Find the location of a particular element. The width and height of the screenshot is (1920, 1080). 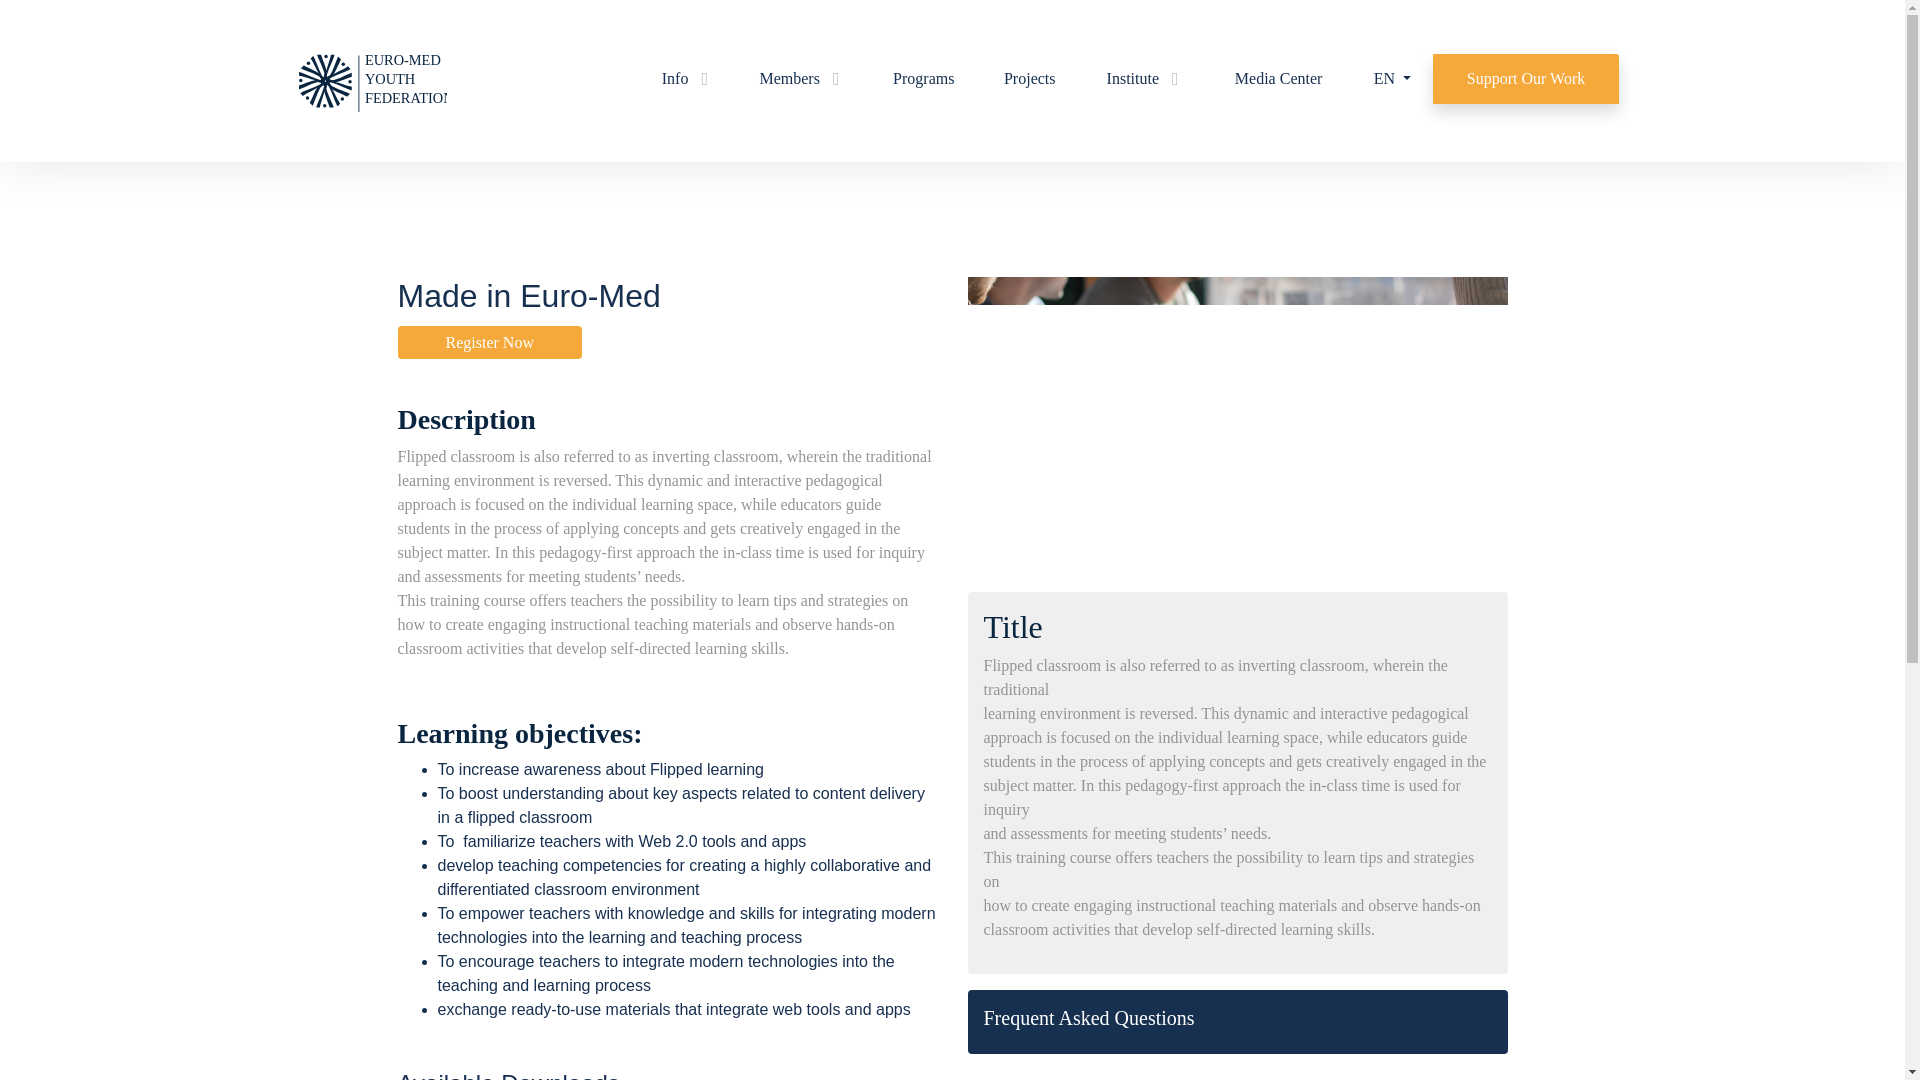

Projects is located at coordinates (1029, 78).